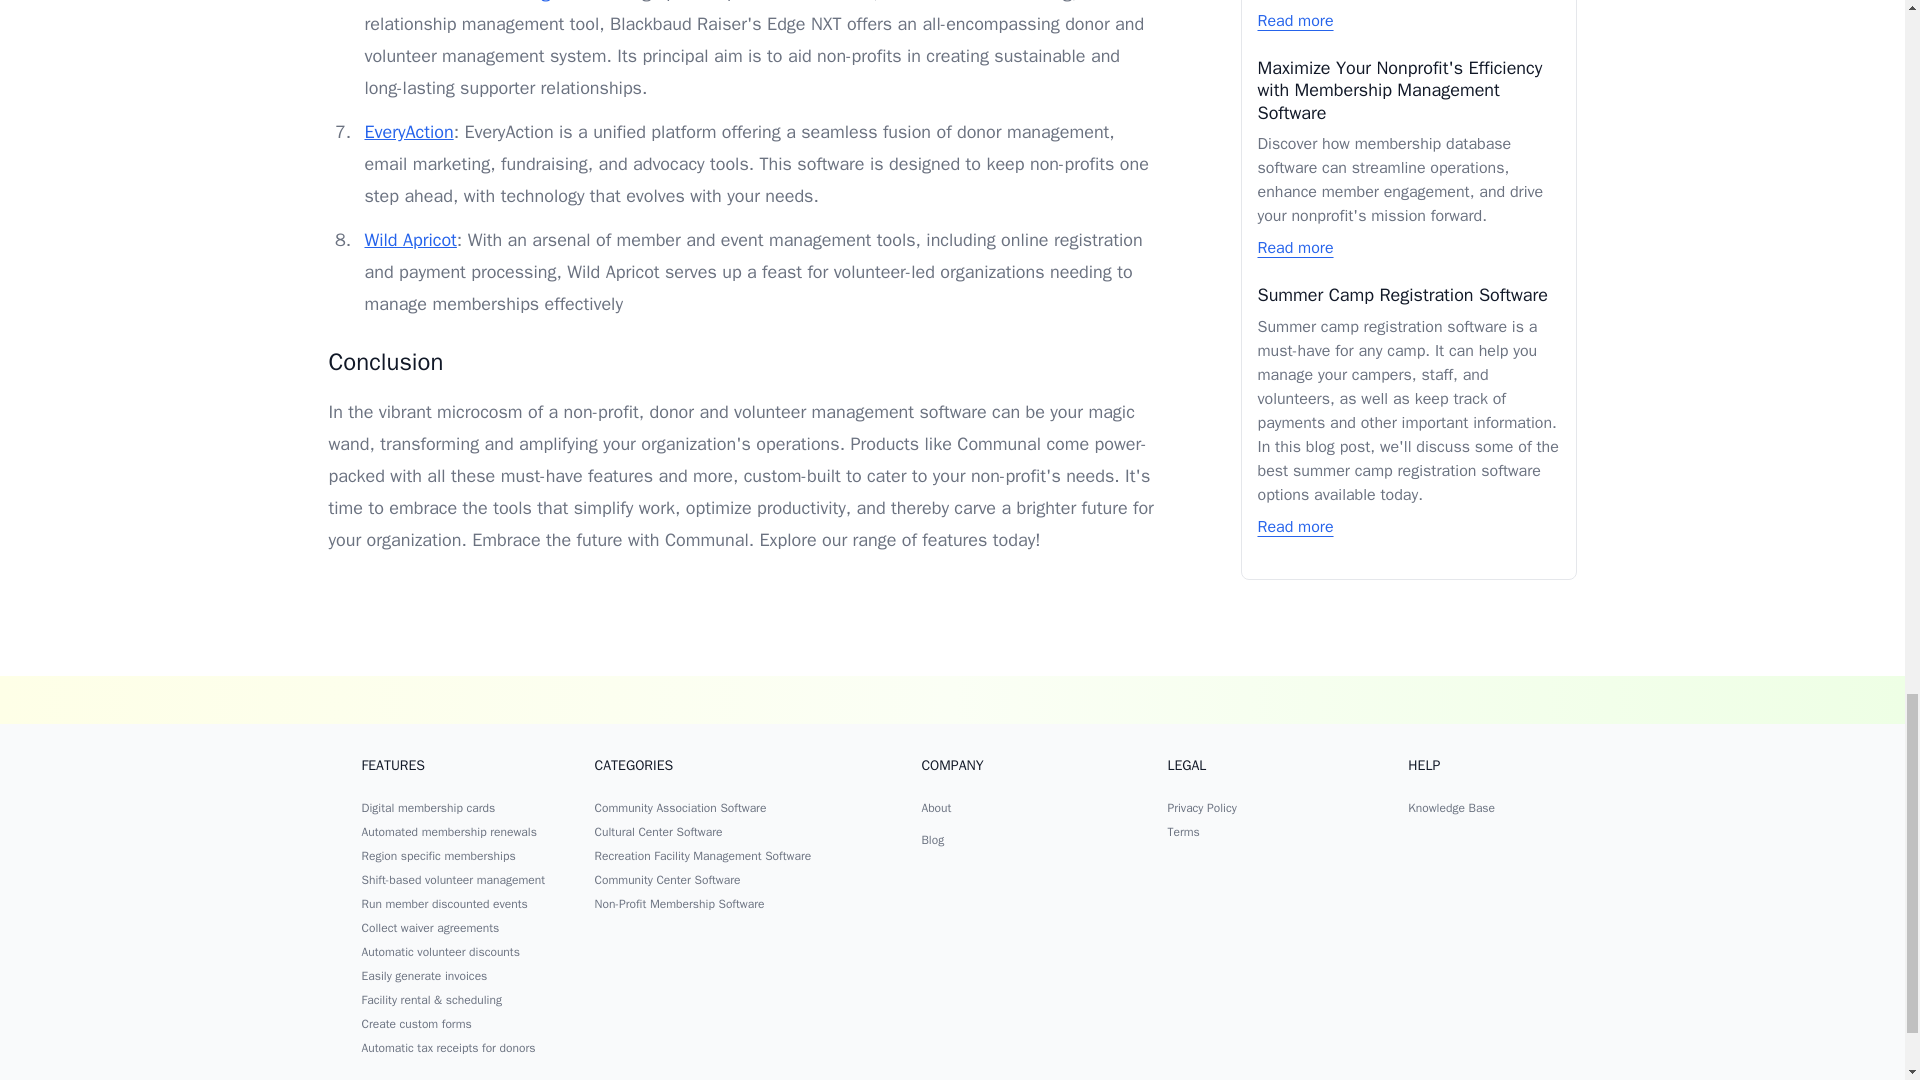 Image resolution: width=1920 pixels, height=1080 pixels. I want to click on Easily generate invoices, so click(424, 975).